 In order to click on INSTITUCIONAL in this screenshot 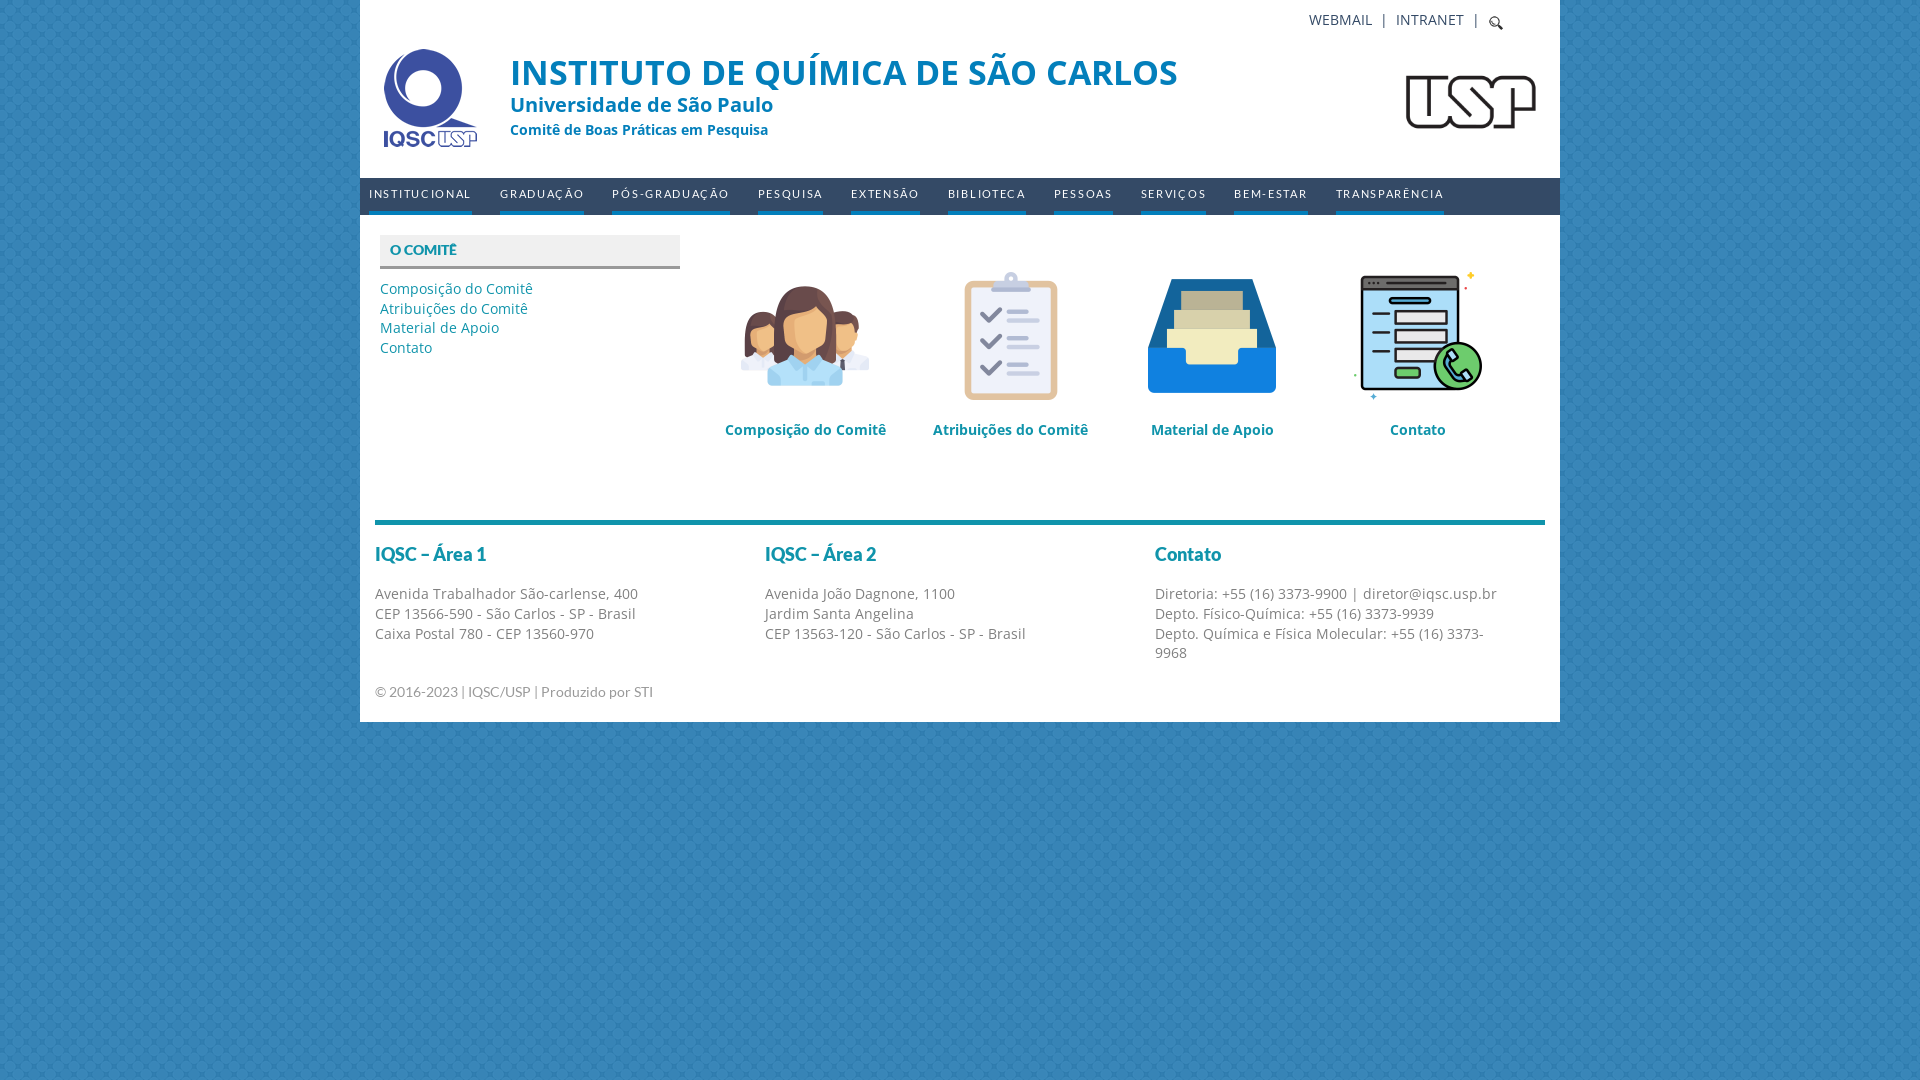, I will do `click(420, 196)`.